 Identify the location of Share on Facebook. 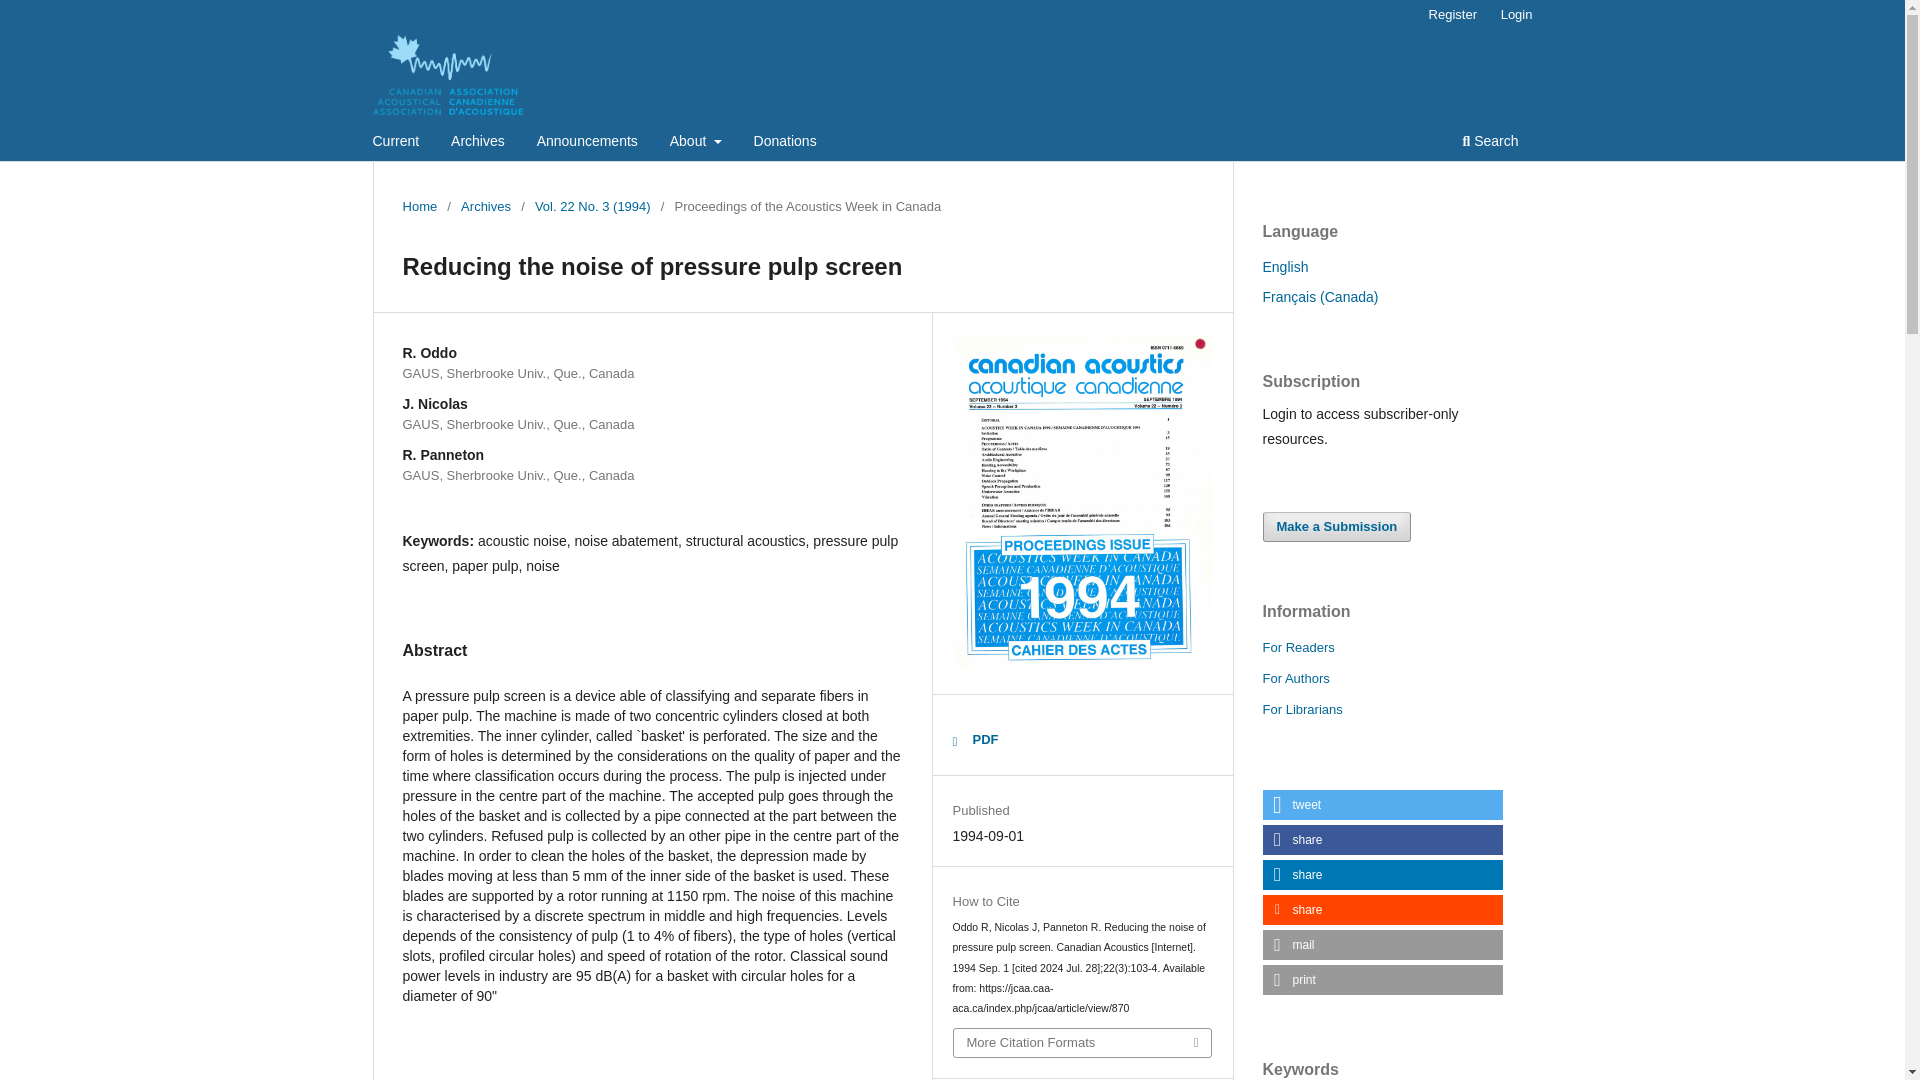
(1381, 840).